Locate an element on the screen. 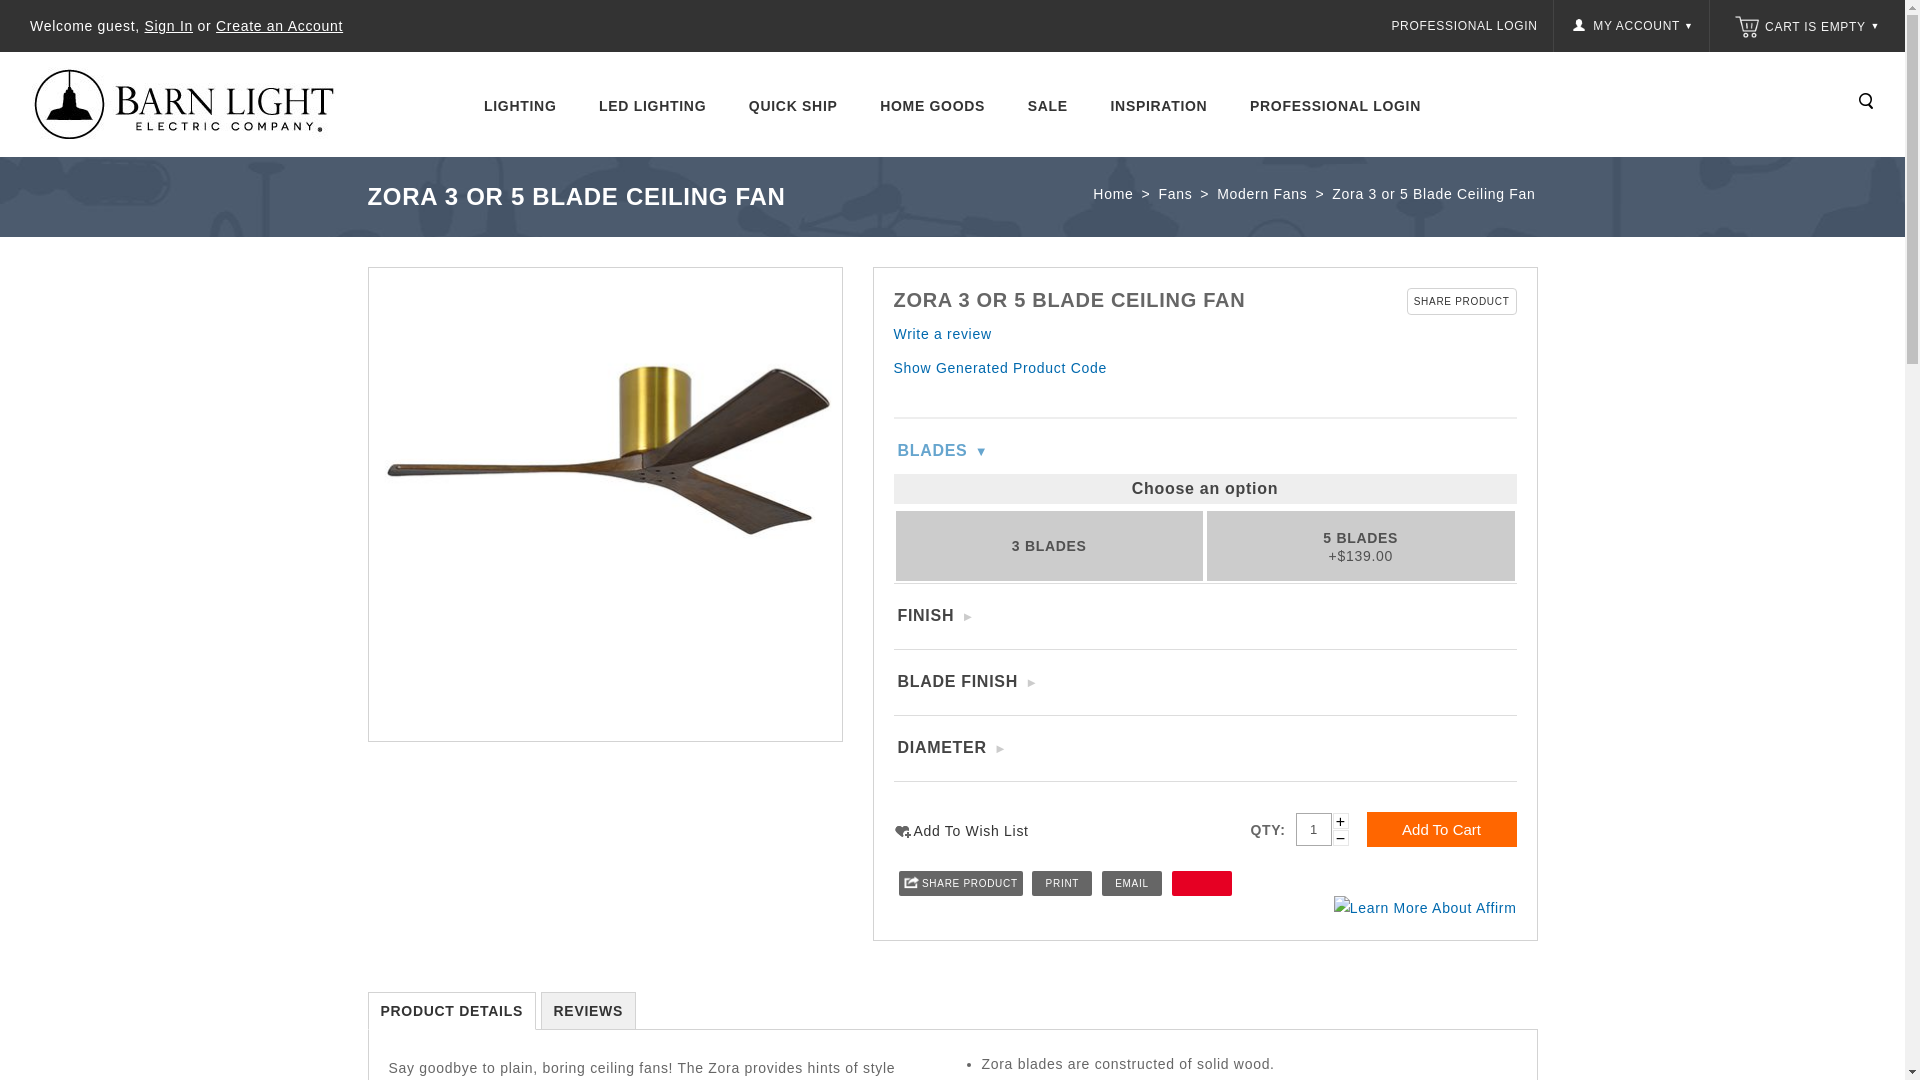  1 is located at coordinates (1314, 829).